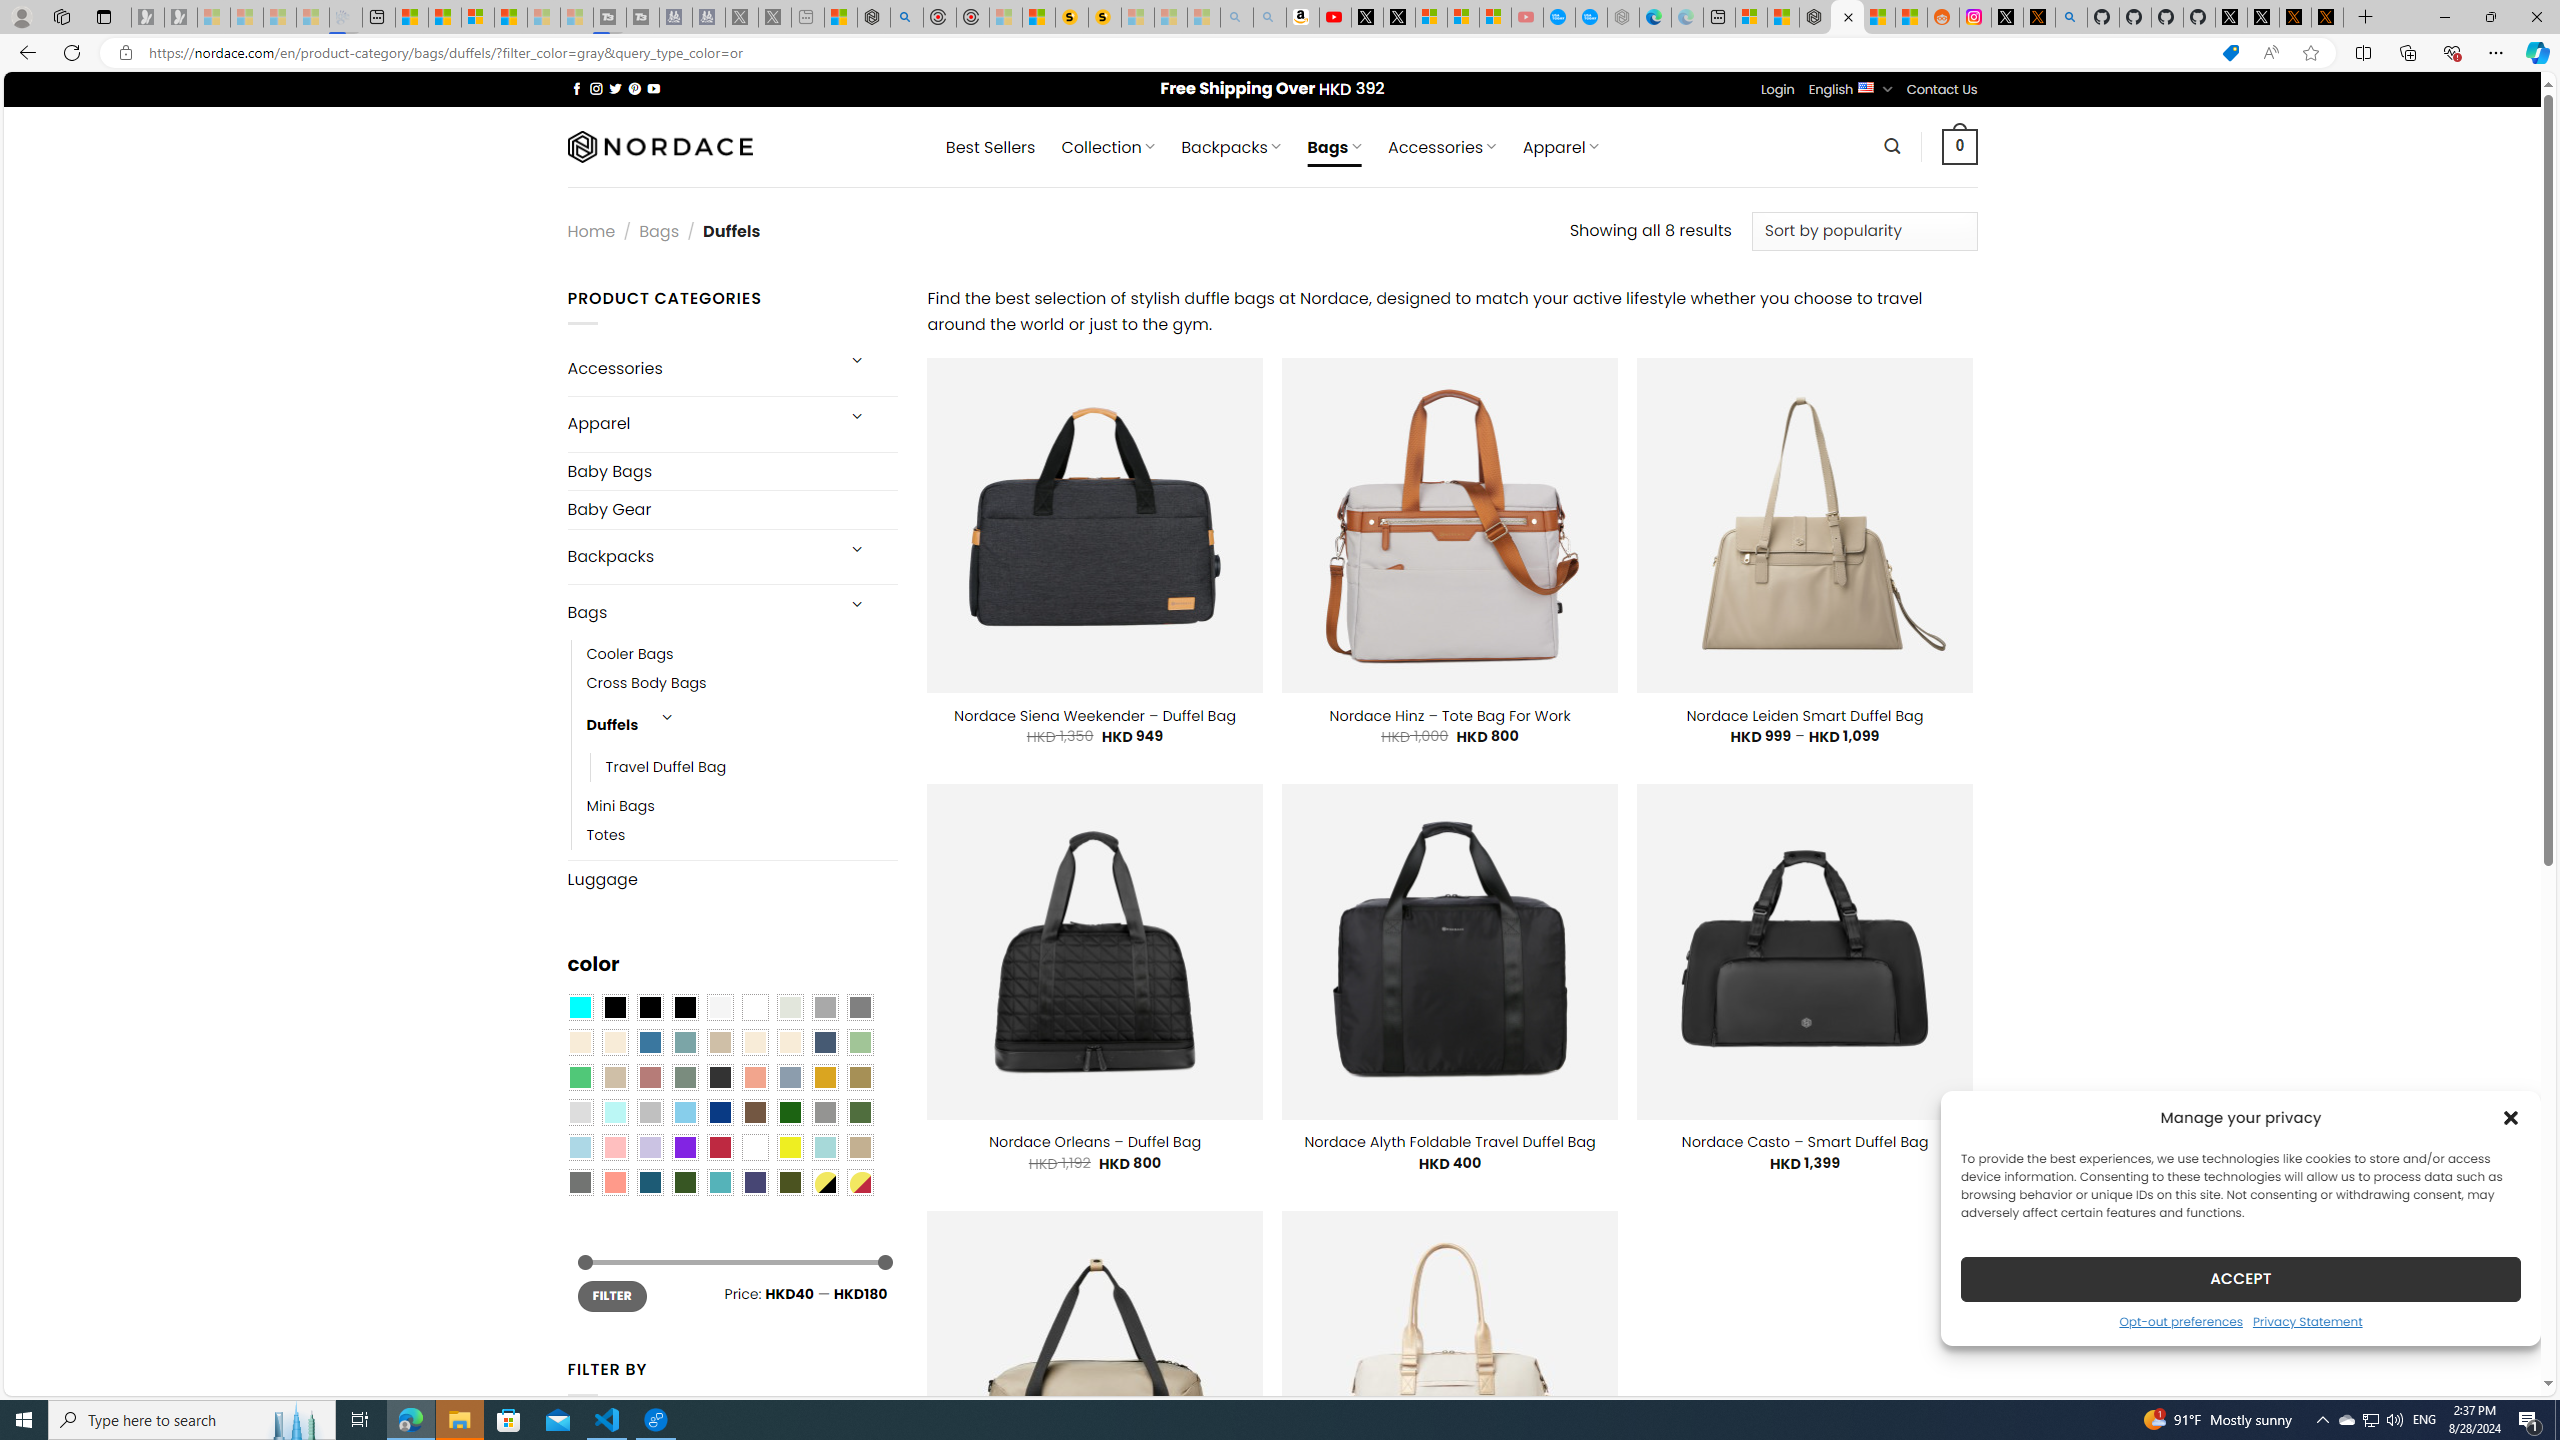 Image resolution: width=2560 pixels, height=1440 pixels. I want to click on Yellow-Black, so click(824, 1182).